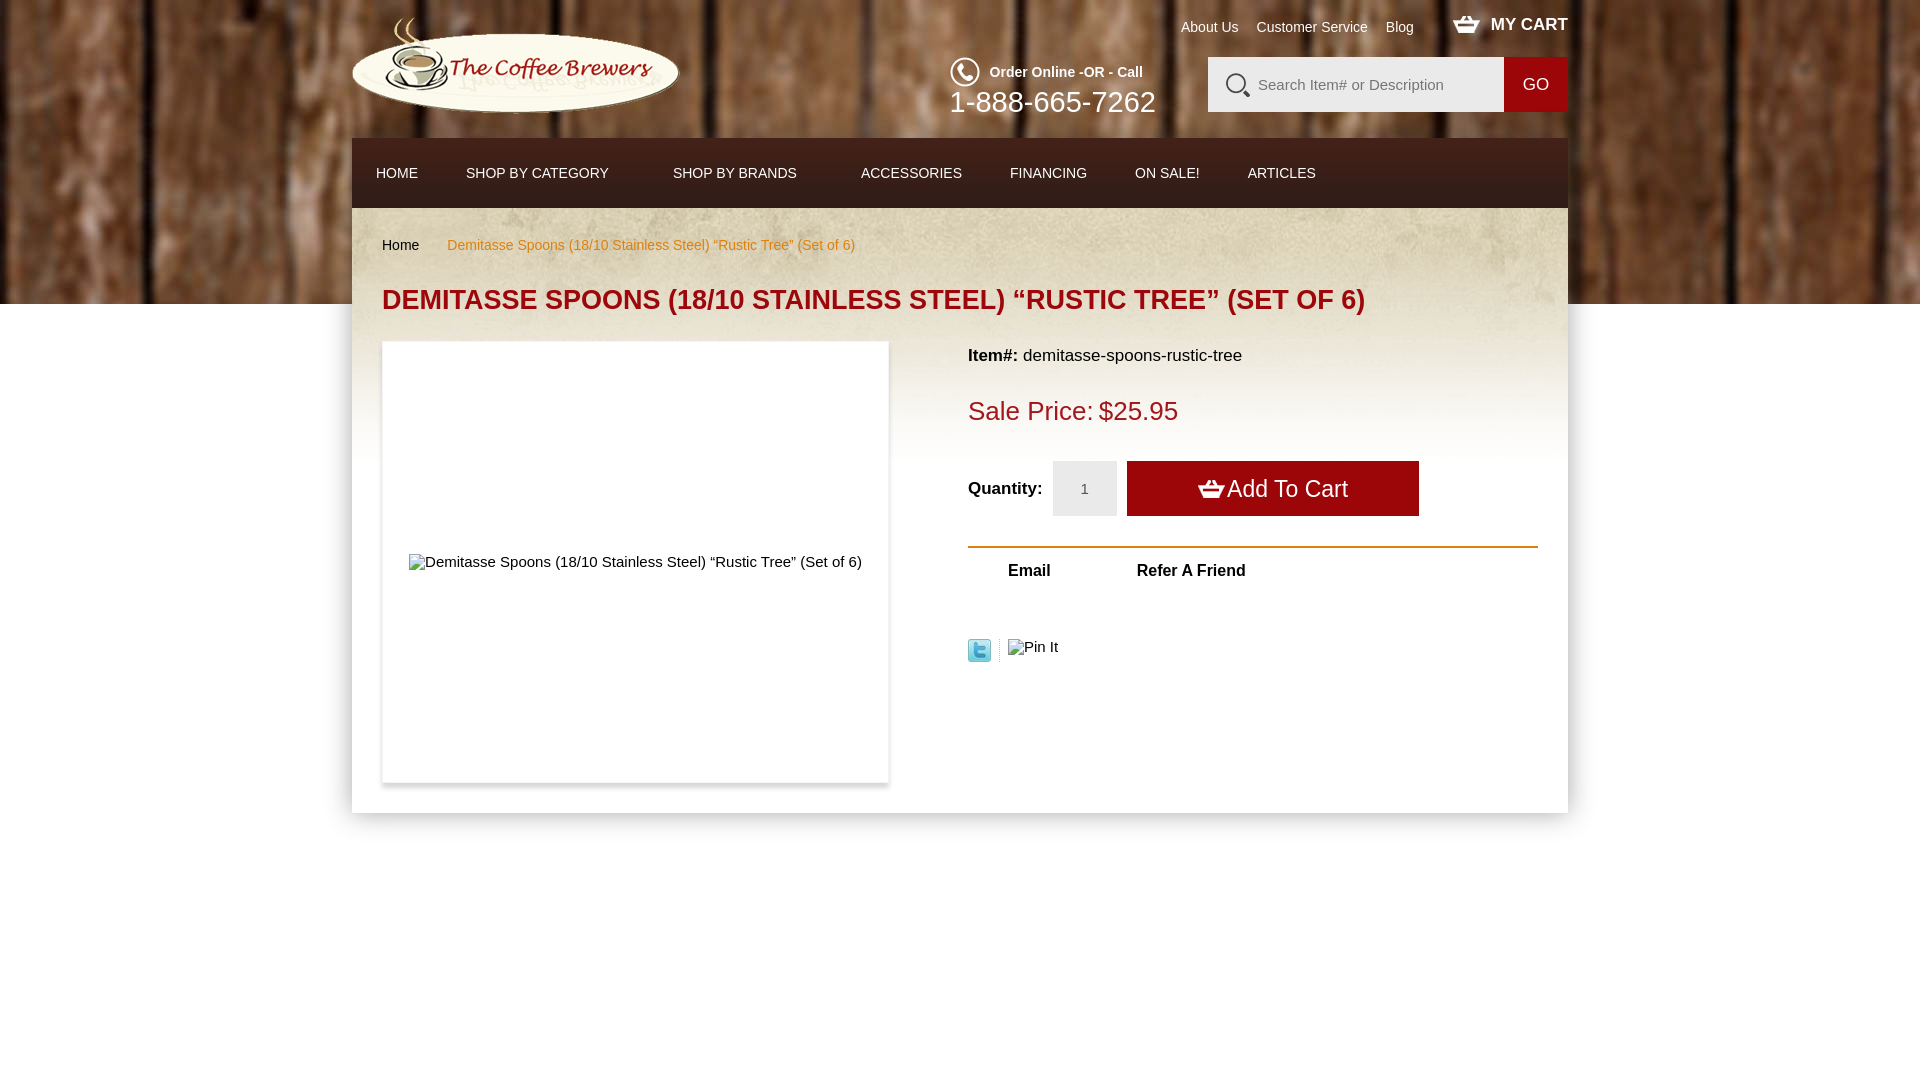 This screenshot has width=1920, height=1080. Describe the element at coordinates (1400, 26) in the screenshot. I see `Blog` at that location.